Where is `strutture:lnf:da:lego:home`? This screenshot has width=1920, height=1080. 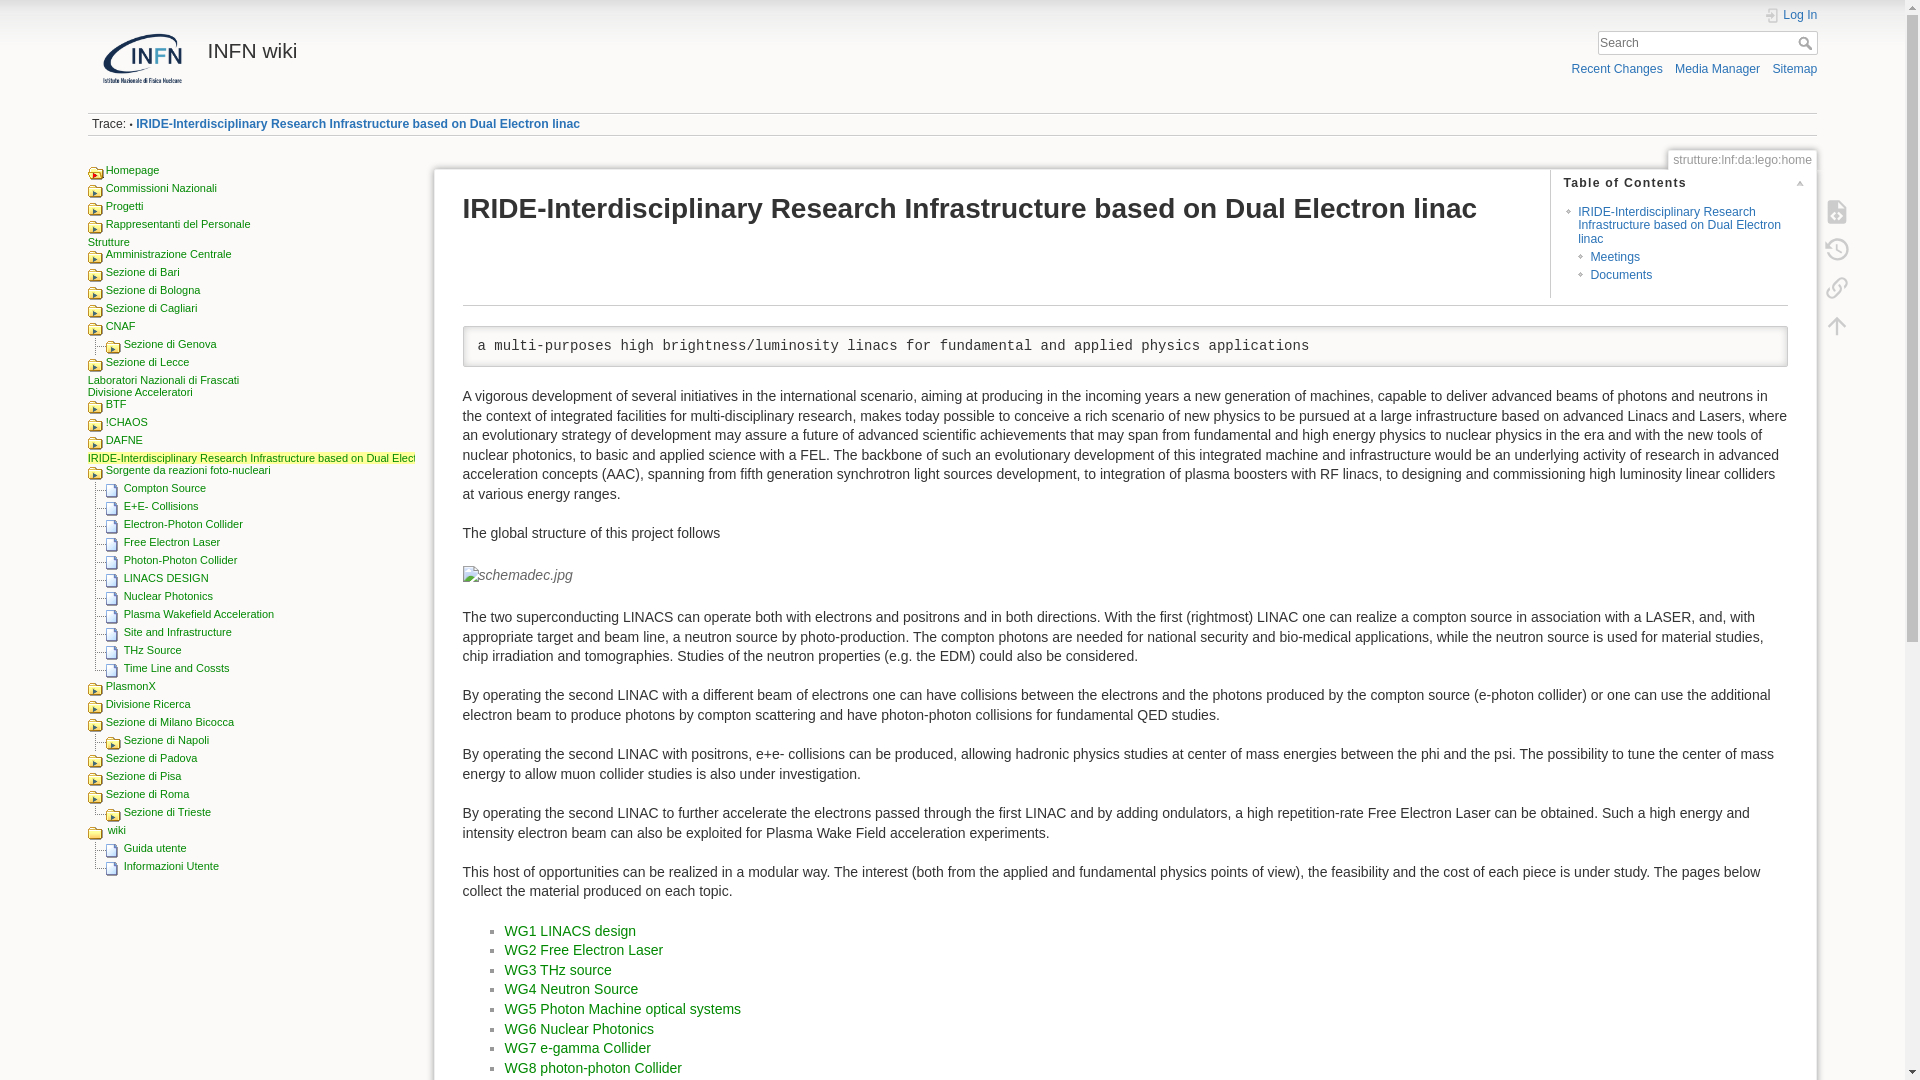
strutture:lnf:da:lego:home is located at coordinates (358, 123).